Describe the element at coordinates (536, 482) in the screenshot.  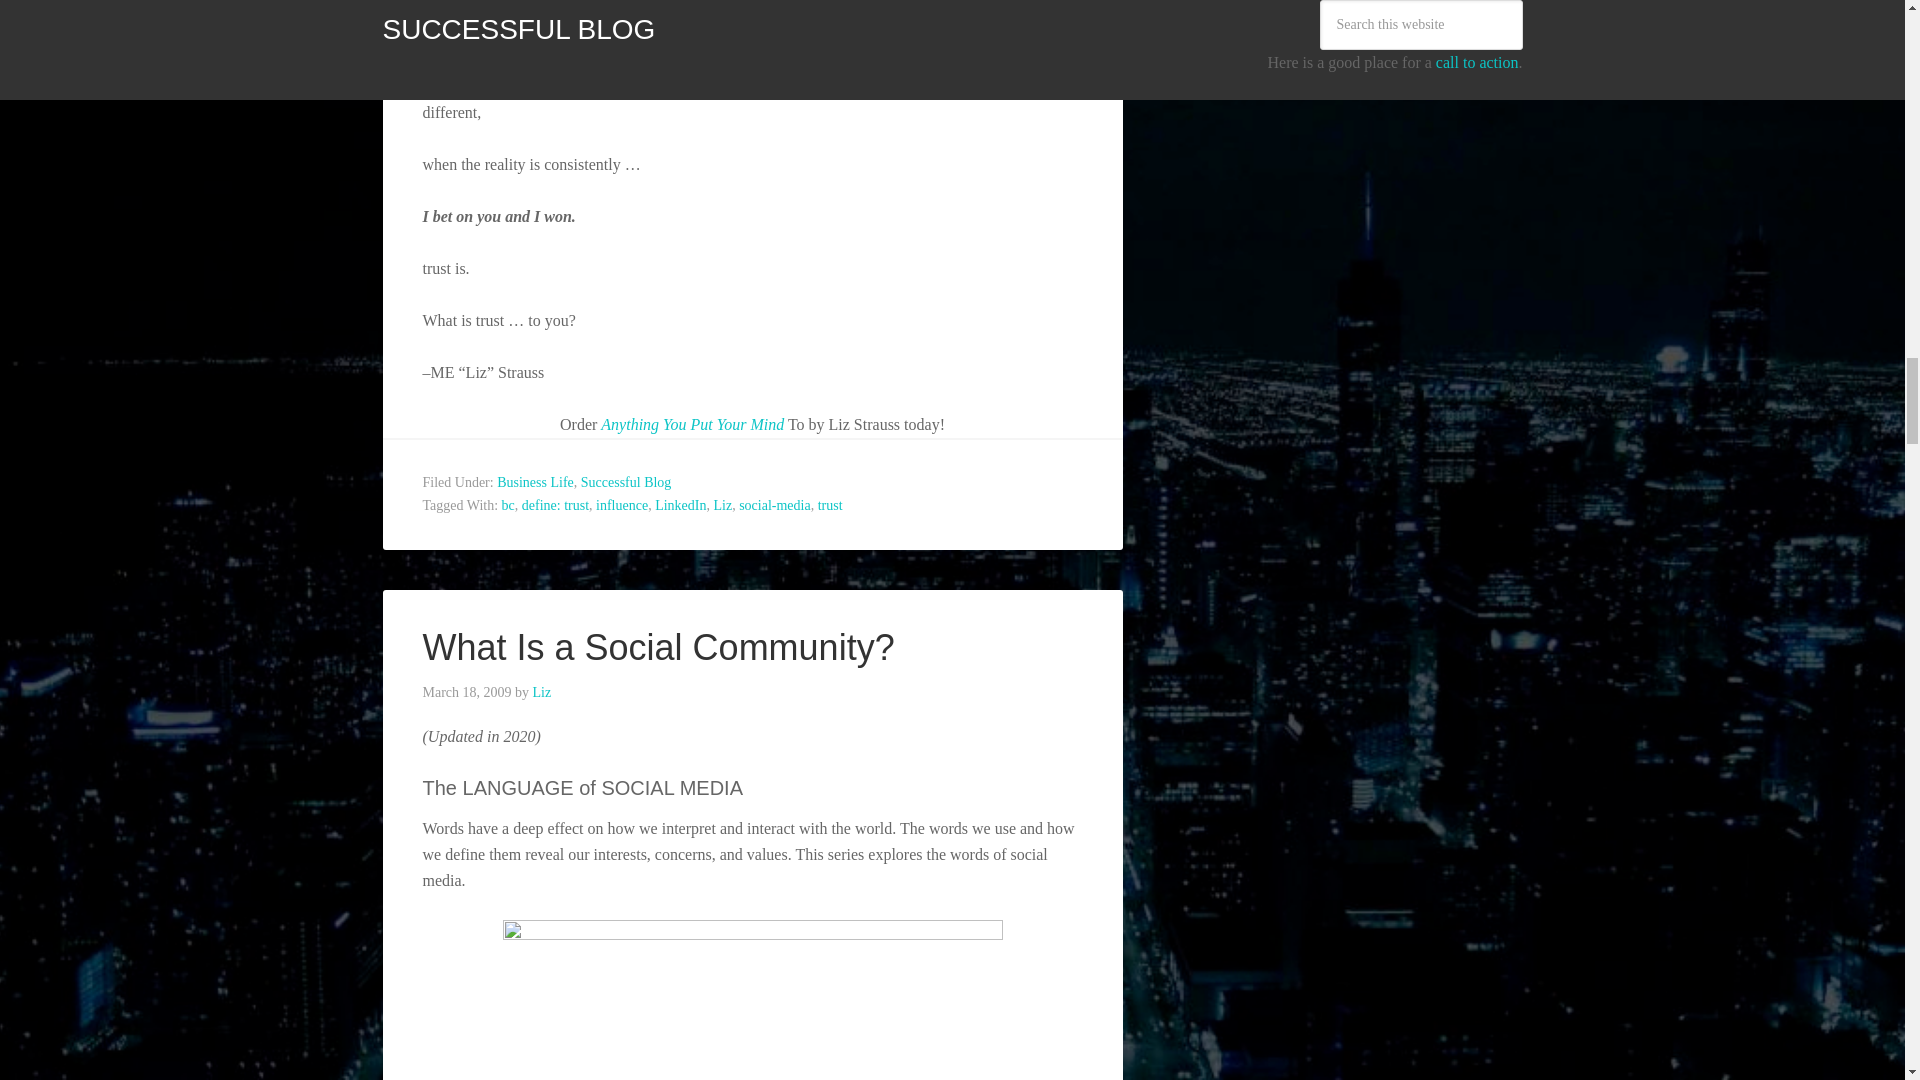
I see `Business Life` at that location.